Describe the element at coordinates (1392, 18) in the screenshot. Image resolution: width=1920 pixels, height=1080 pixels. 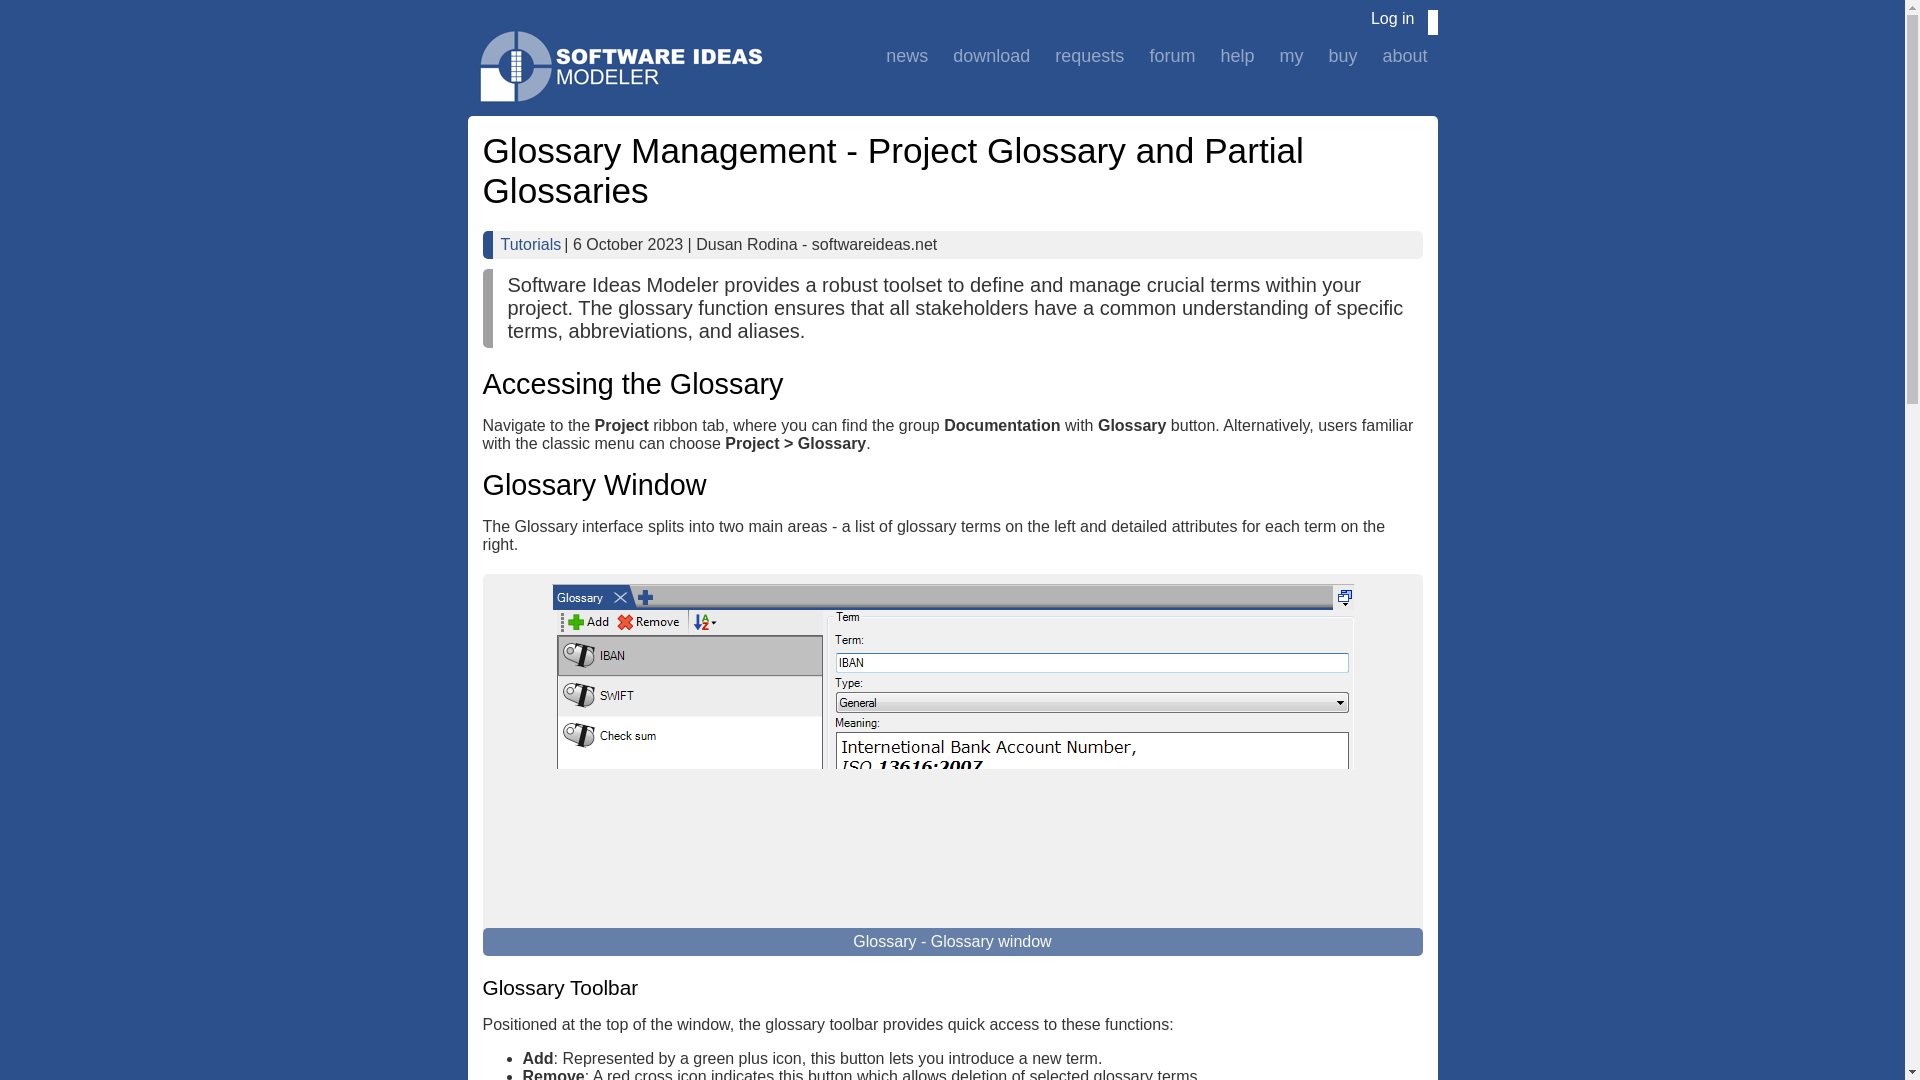
I see `Log in` at that location.